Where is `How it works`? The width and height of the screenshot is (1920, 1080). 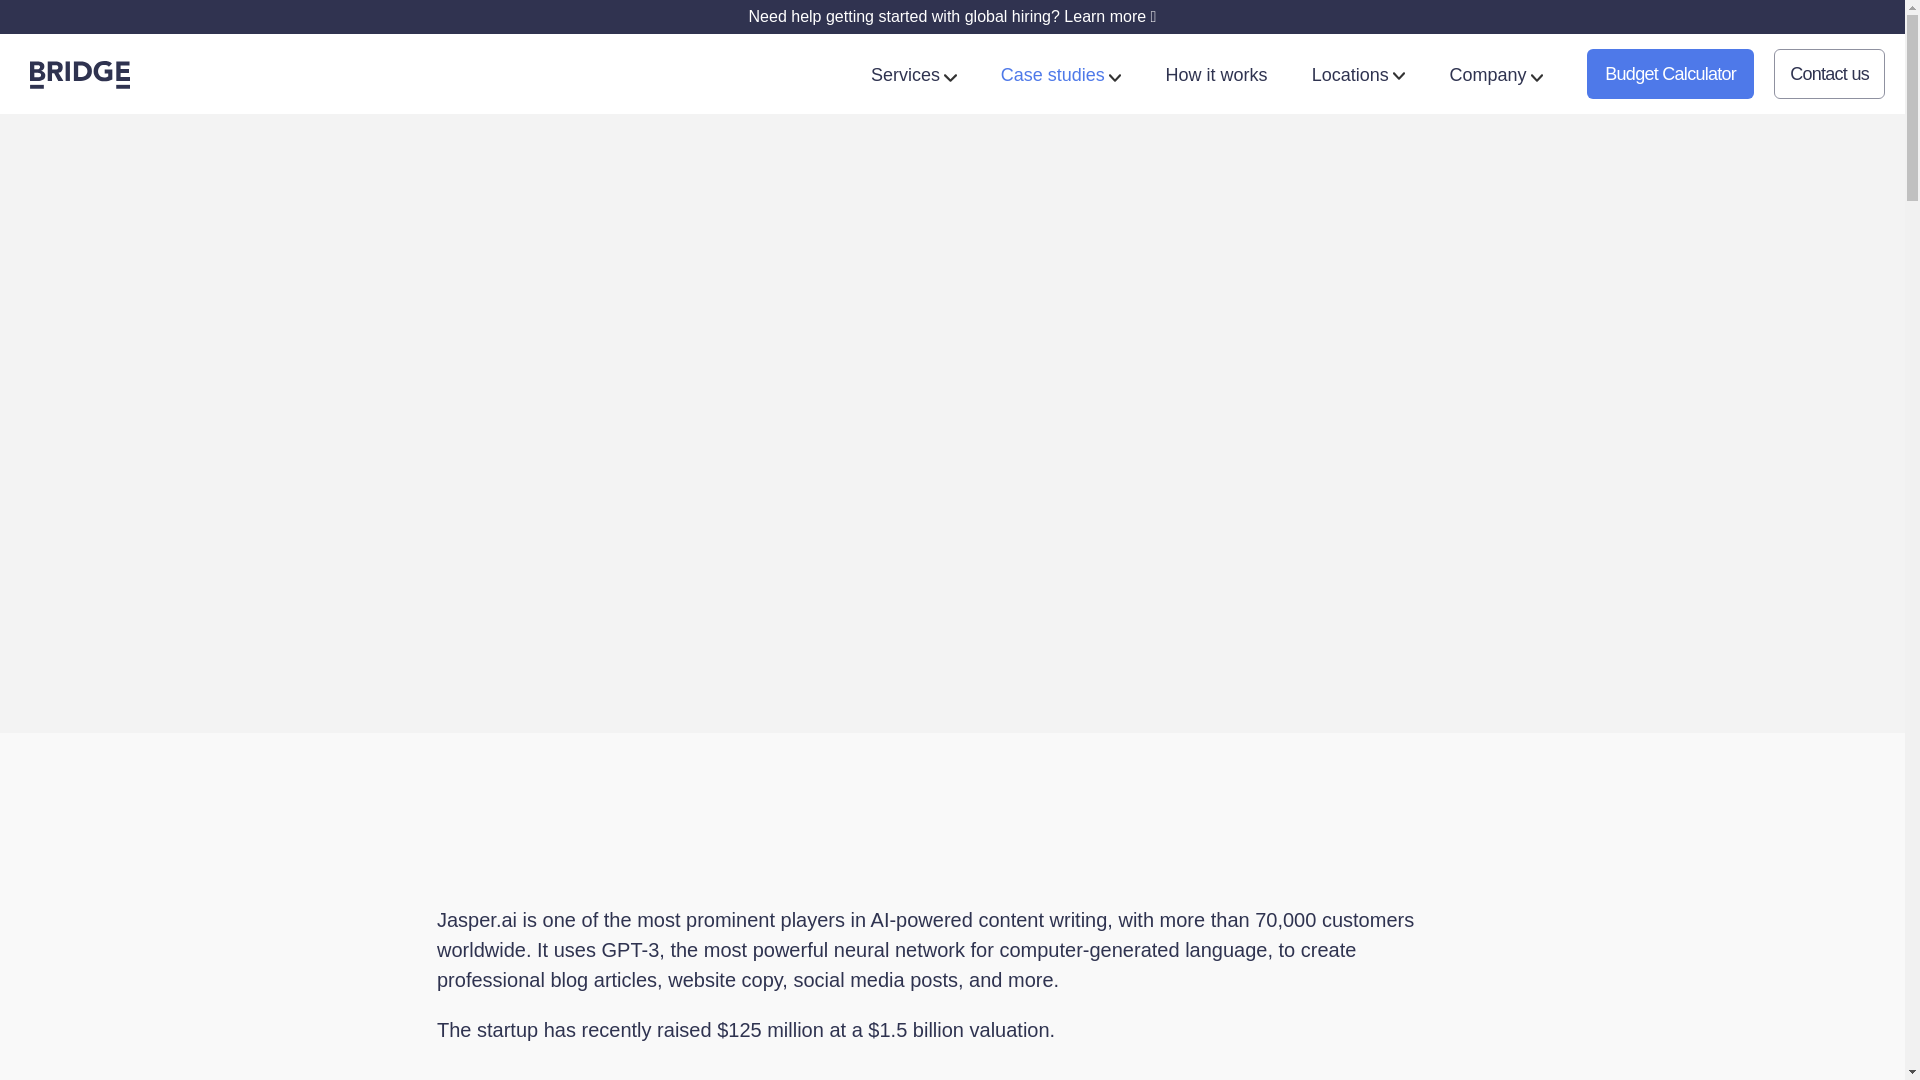 How it works is located at coordinates (1216, 74).